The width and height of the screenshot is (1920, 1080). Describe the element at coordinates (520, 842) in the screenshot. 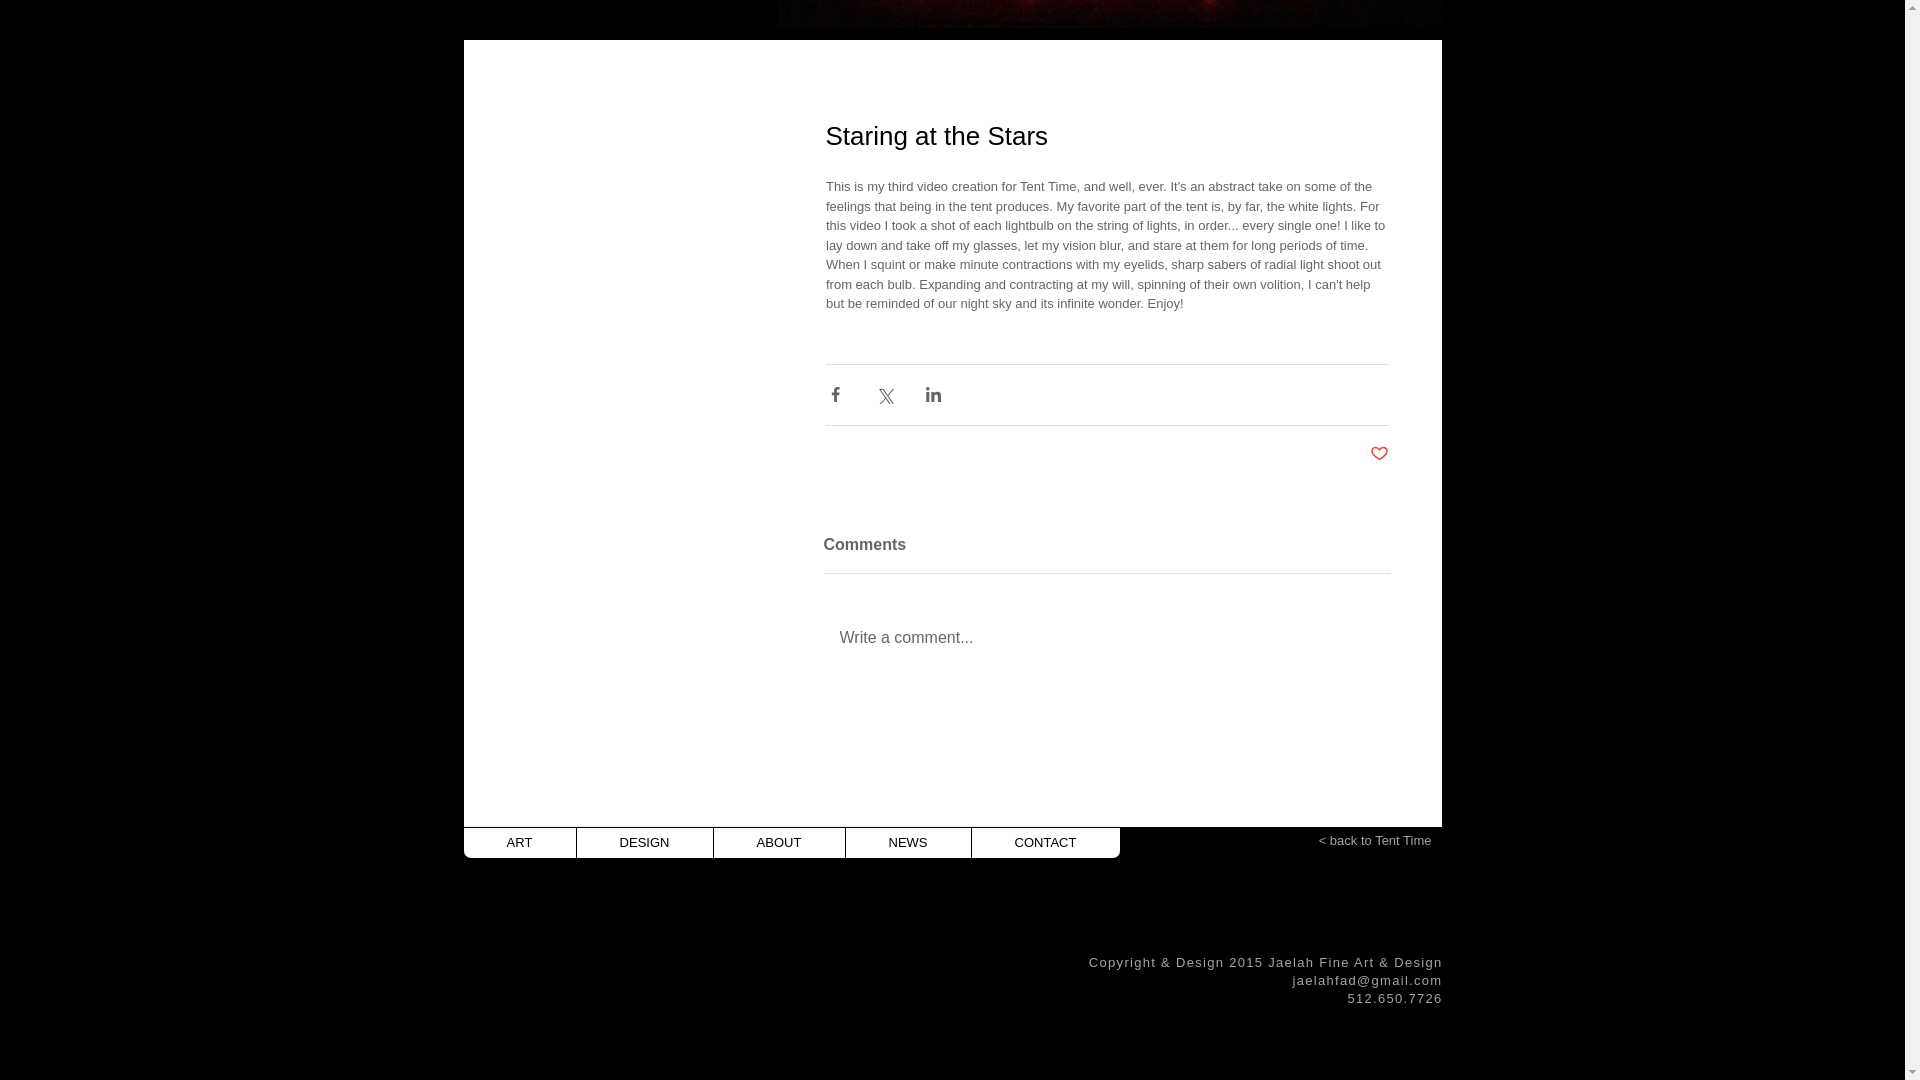

I see `ART` at that location.